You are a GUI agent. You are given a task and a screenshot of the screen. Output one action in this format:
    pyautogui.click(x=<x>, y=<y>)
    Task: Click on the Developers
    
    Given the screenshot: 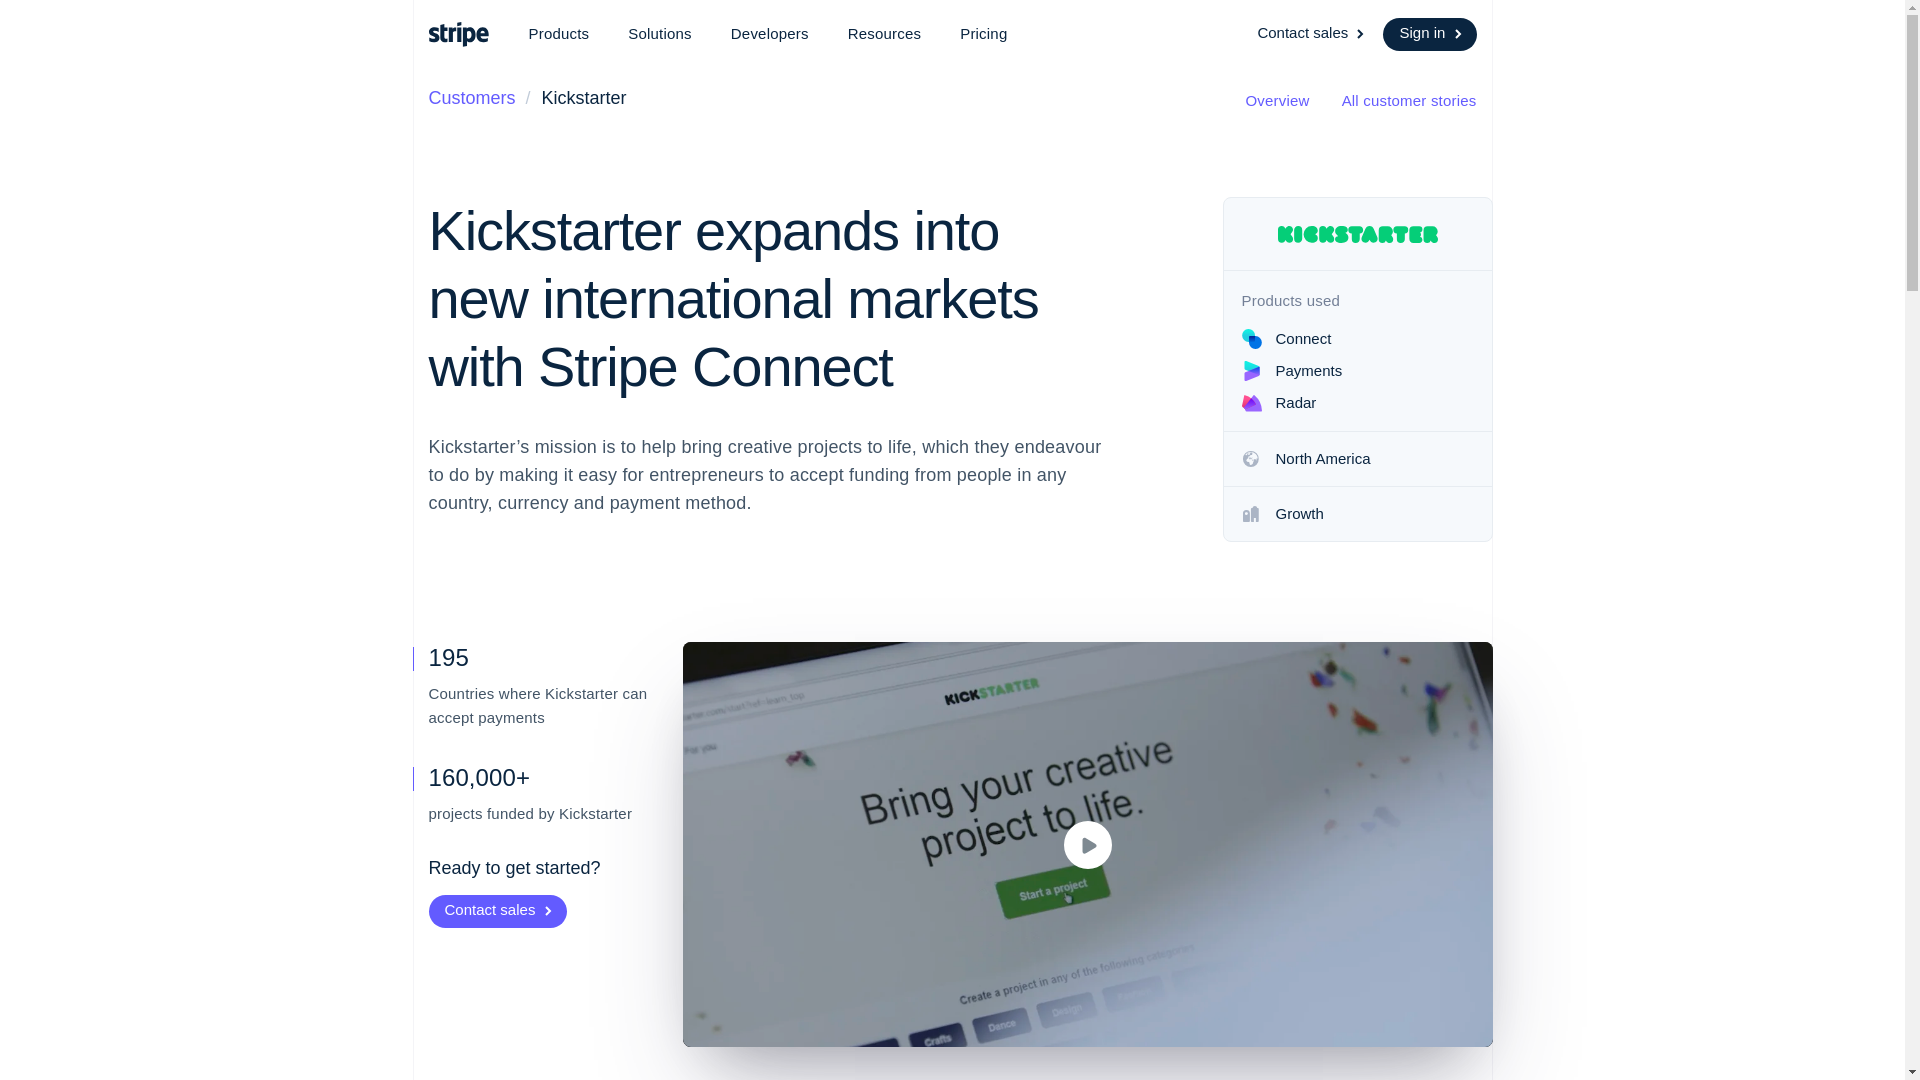 What is the action you would take?
    pyautogui.click(x=770, y=34)
    